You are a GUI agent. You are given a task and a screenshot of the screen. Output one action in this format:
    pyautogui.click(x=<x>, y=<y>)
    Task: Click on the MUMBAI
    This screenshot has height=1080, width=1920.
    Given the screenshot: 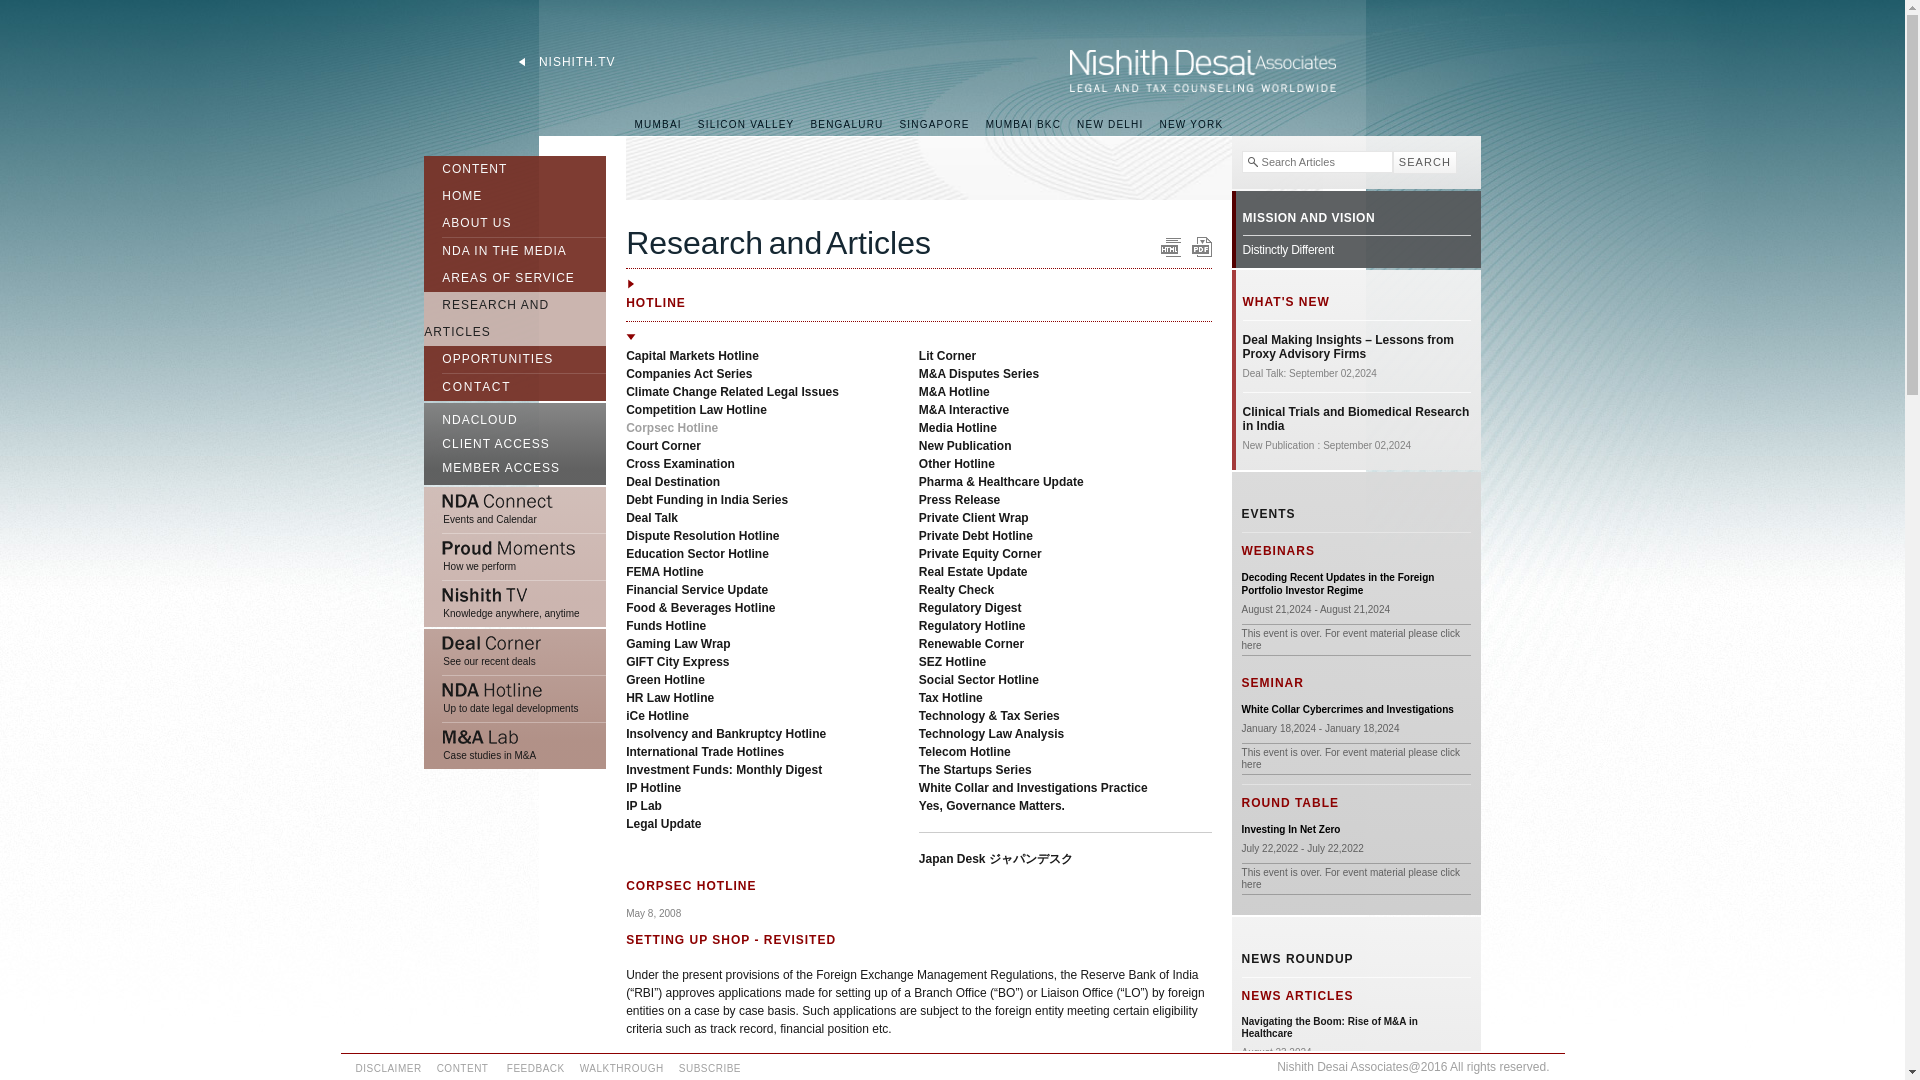 What is the action you would take?
    pyautogui.click(x=658, y=124)
    